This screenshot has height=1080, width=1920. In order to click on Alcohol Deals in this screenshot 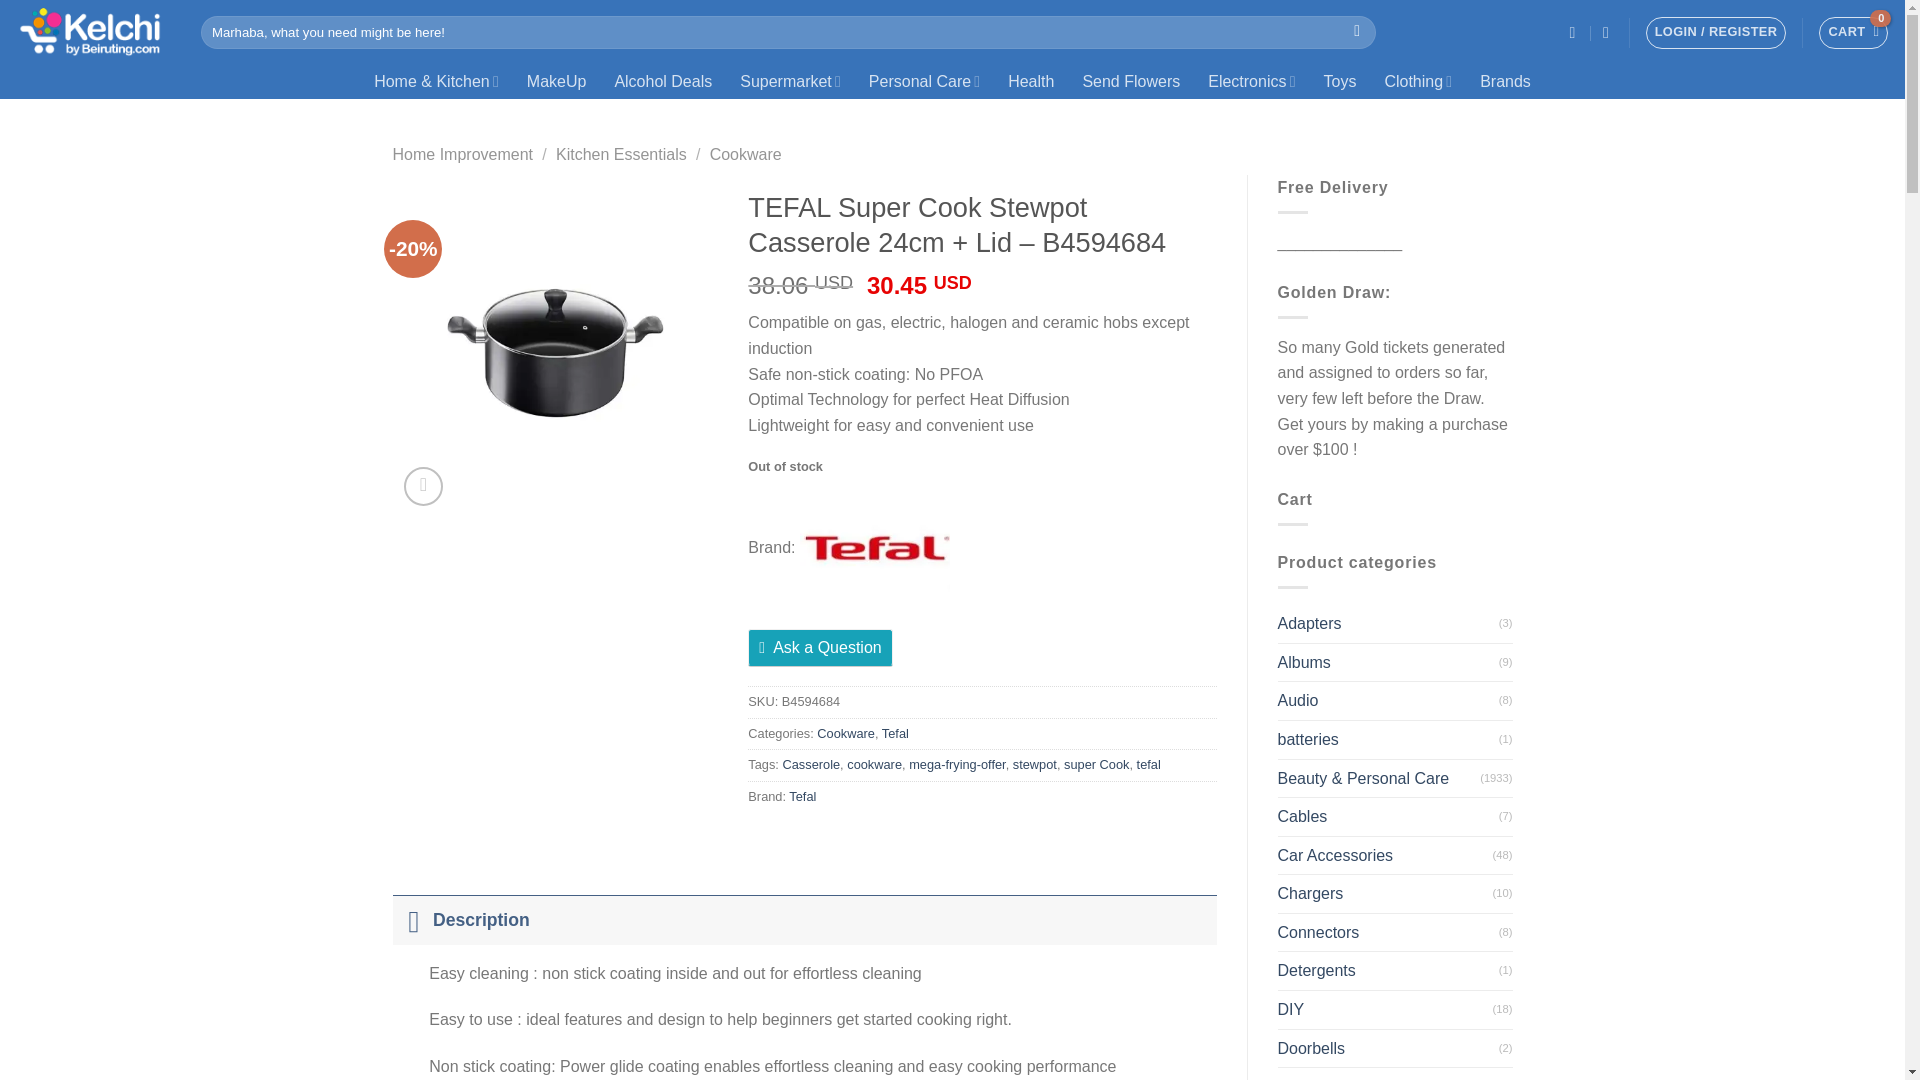, I will do `click(662, 81)`.